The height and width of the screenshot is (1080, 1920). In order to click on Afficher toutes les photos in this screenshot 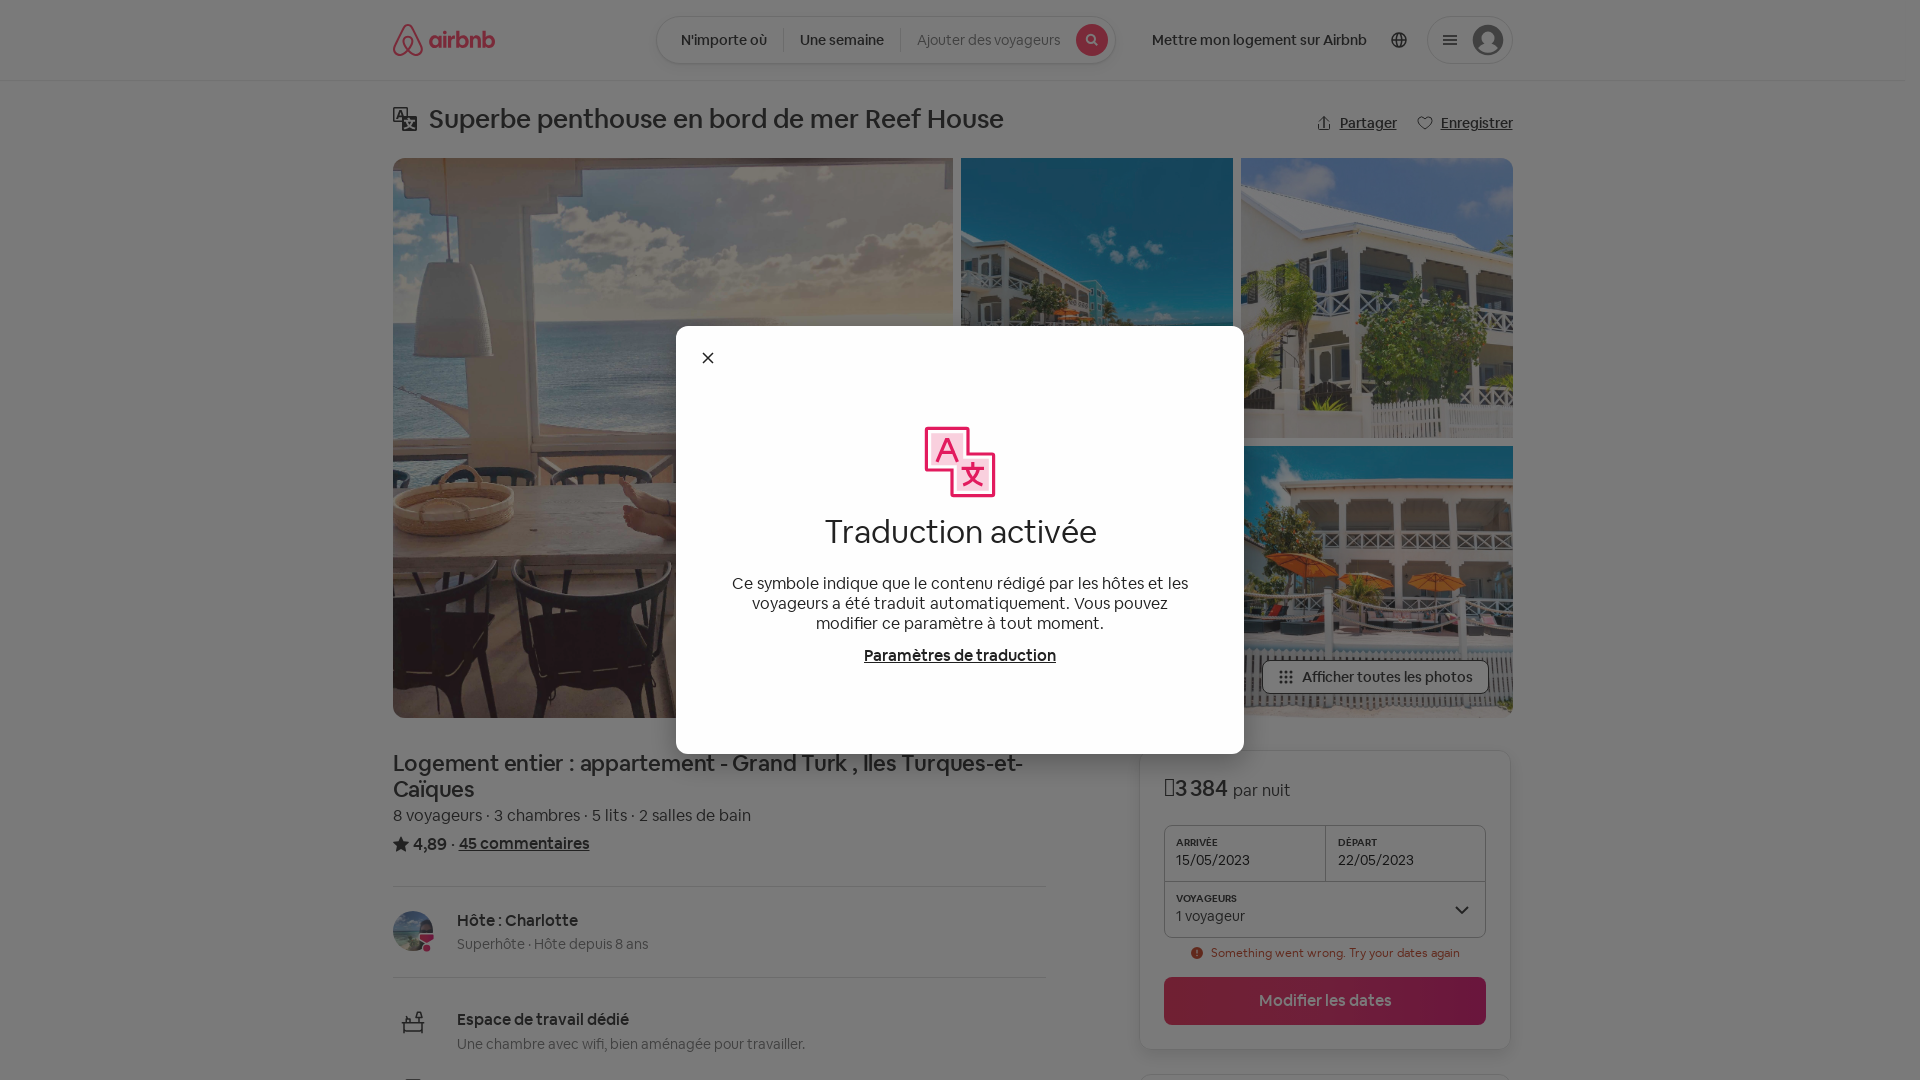, I will do `click(1376, 677)`.